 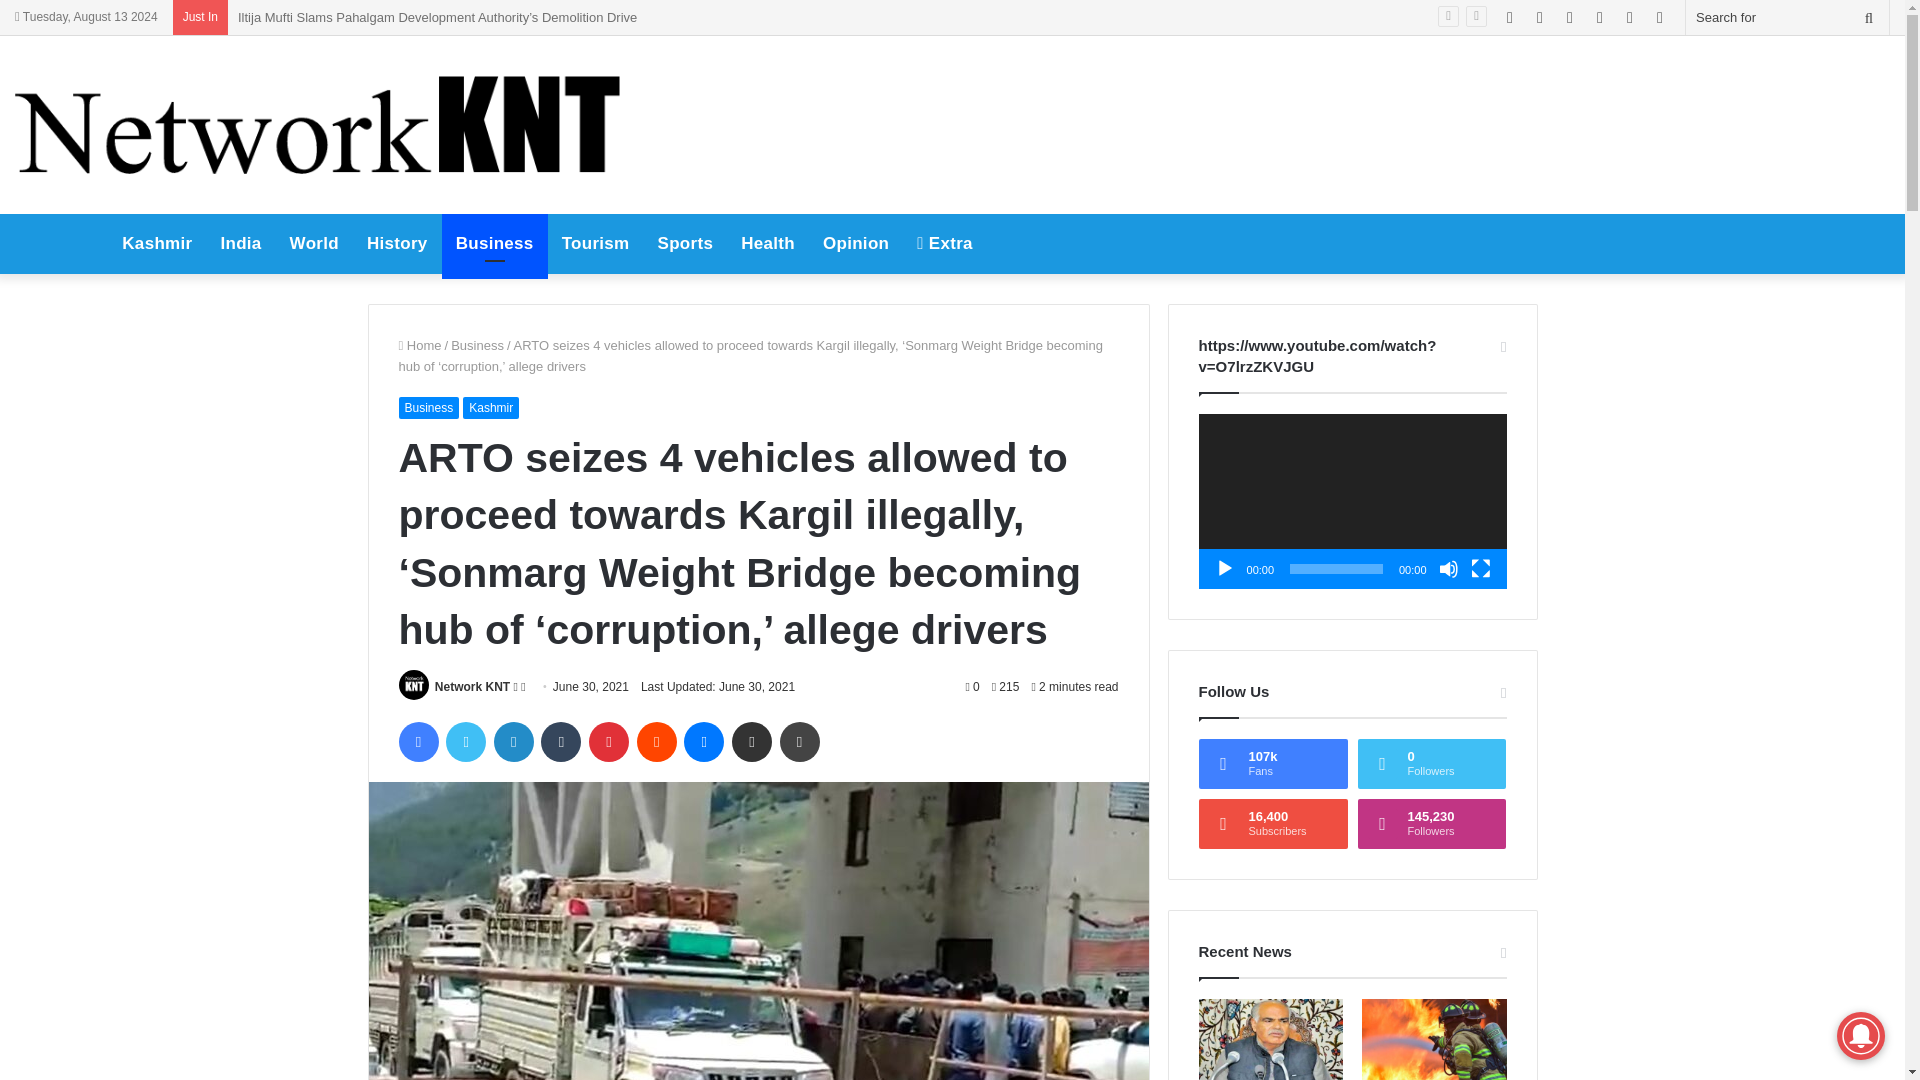 I want to click on India, so click(x=240, y=244).